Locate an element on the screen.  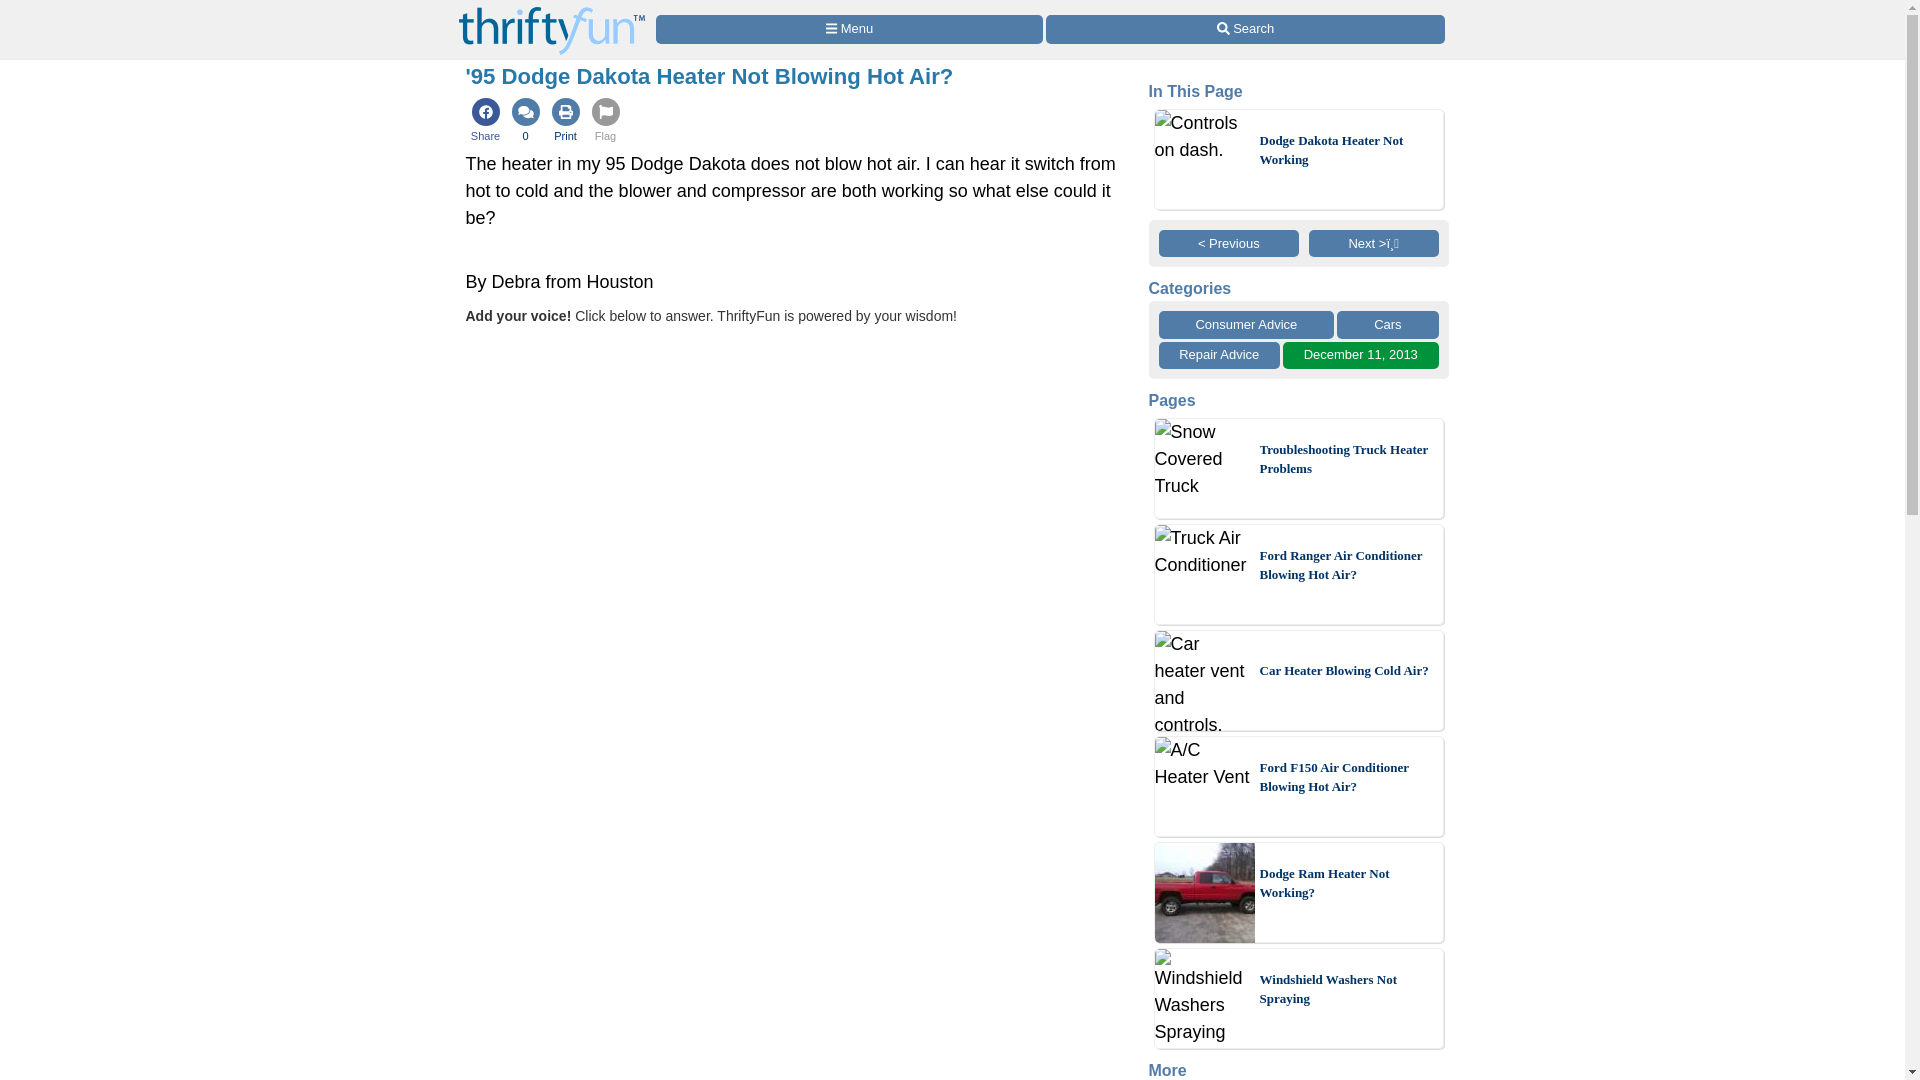
Flag is located at coordinates (605, 122).